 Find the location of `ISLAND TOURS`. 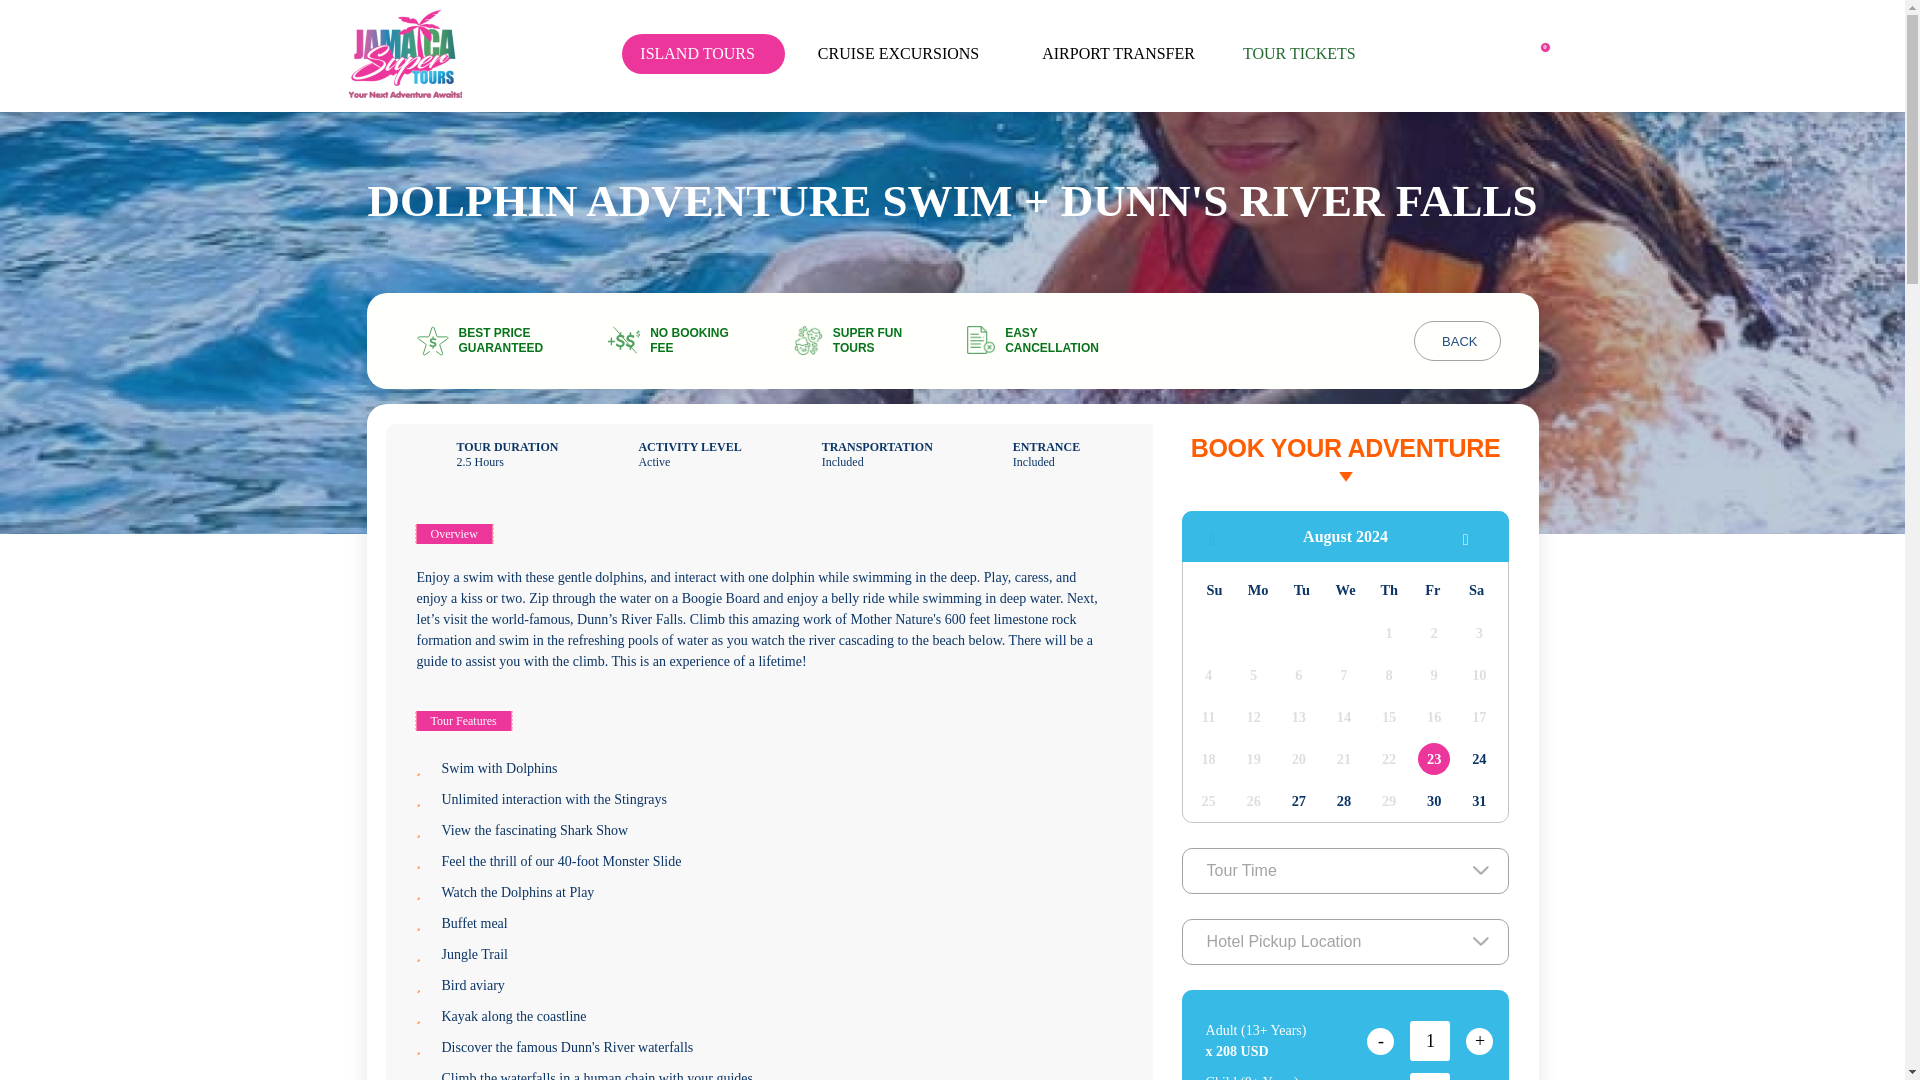

ISLAND TOURS is located at coordinates (704, 54).